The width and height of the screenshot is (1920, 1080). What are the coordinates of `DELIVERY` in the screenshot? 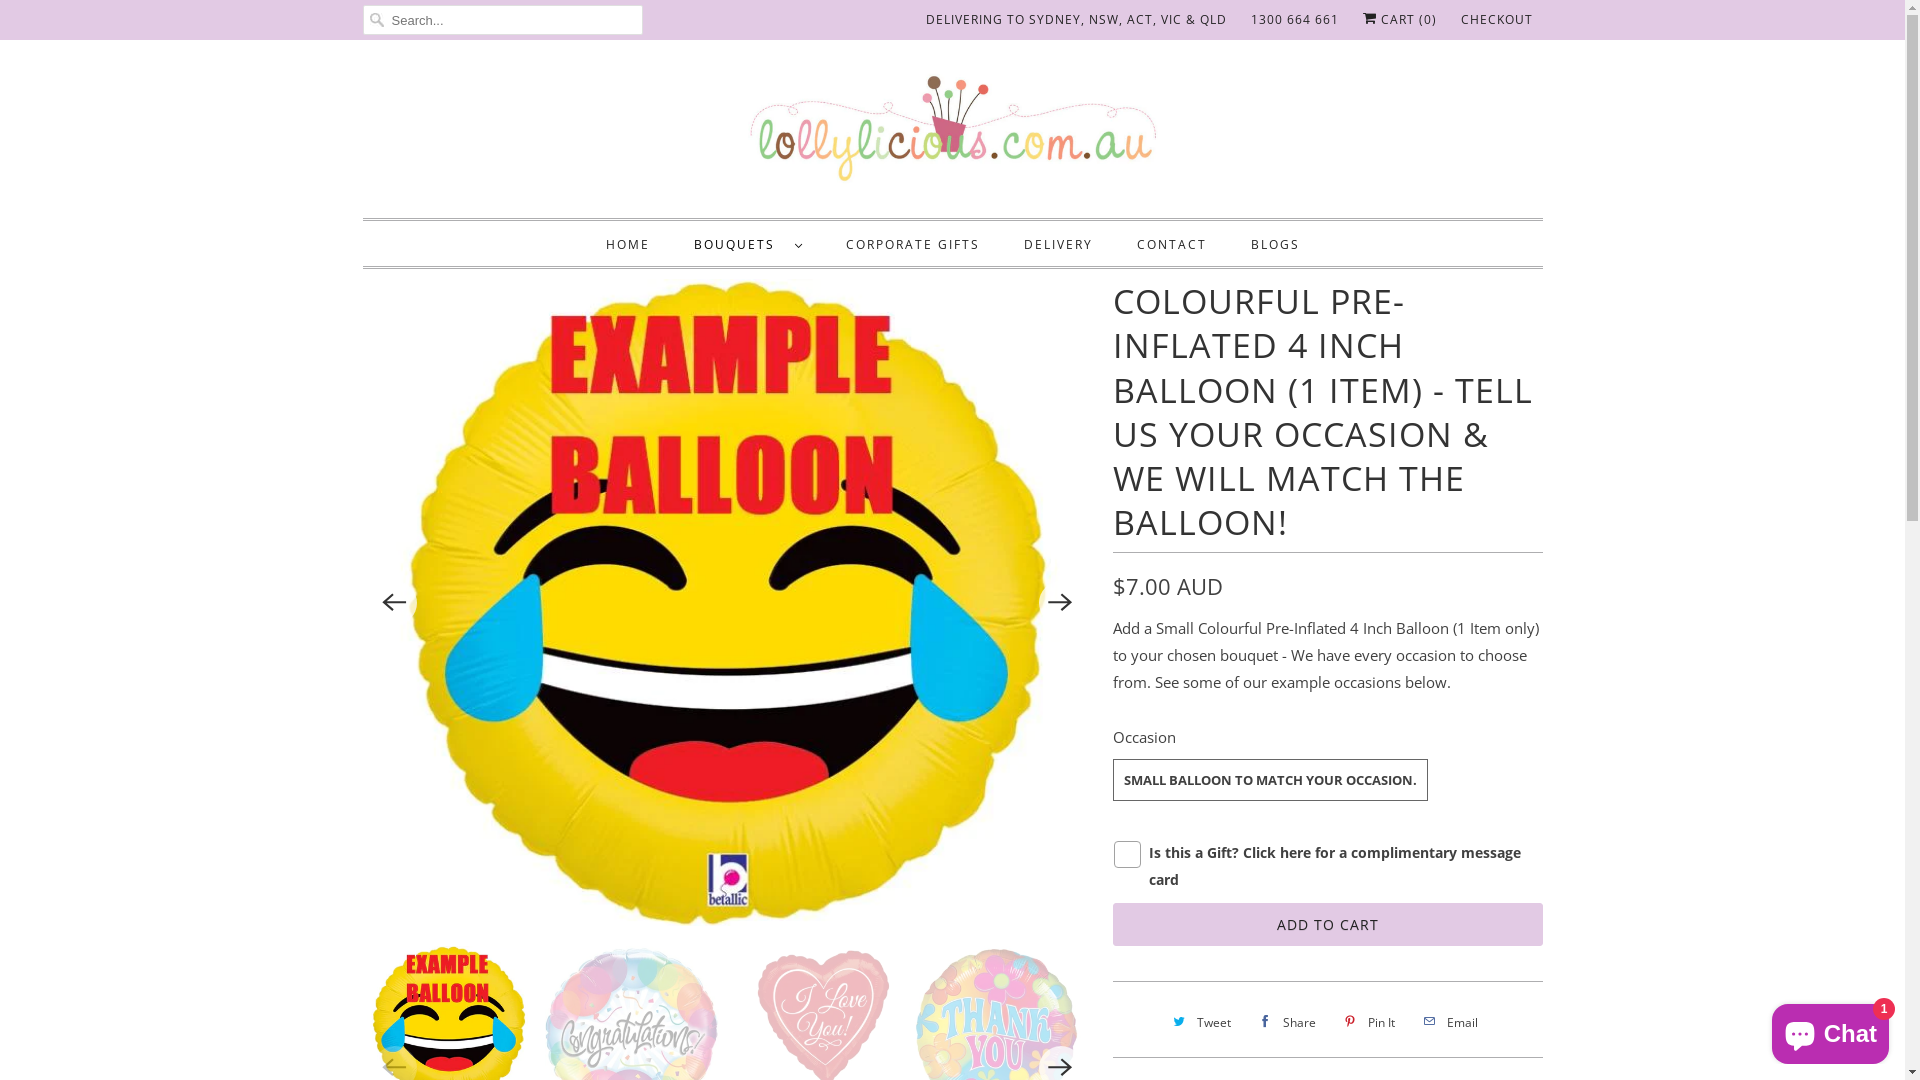 It's located at (1058, 244).